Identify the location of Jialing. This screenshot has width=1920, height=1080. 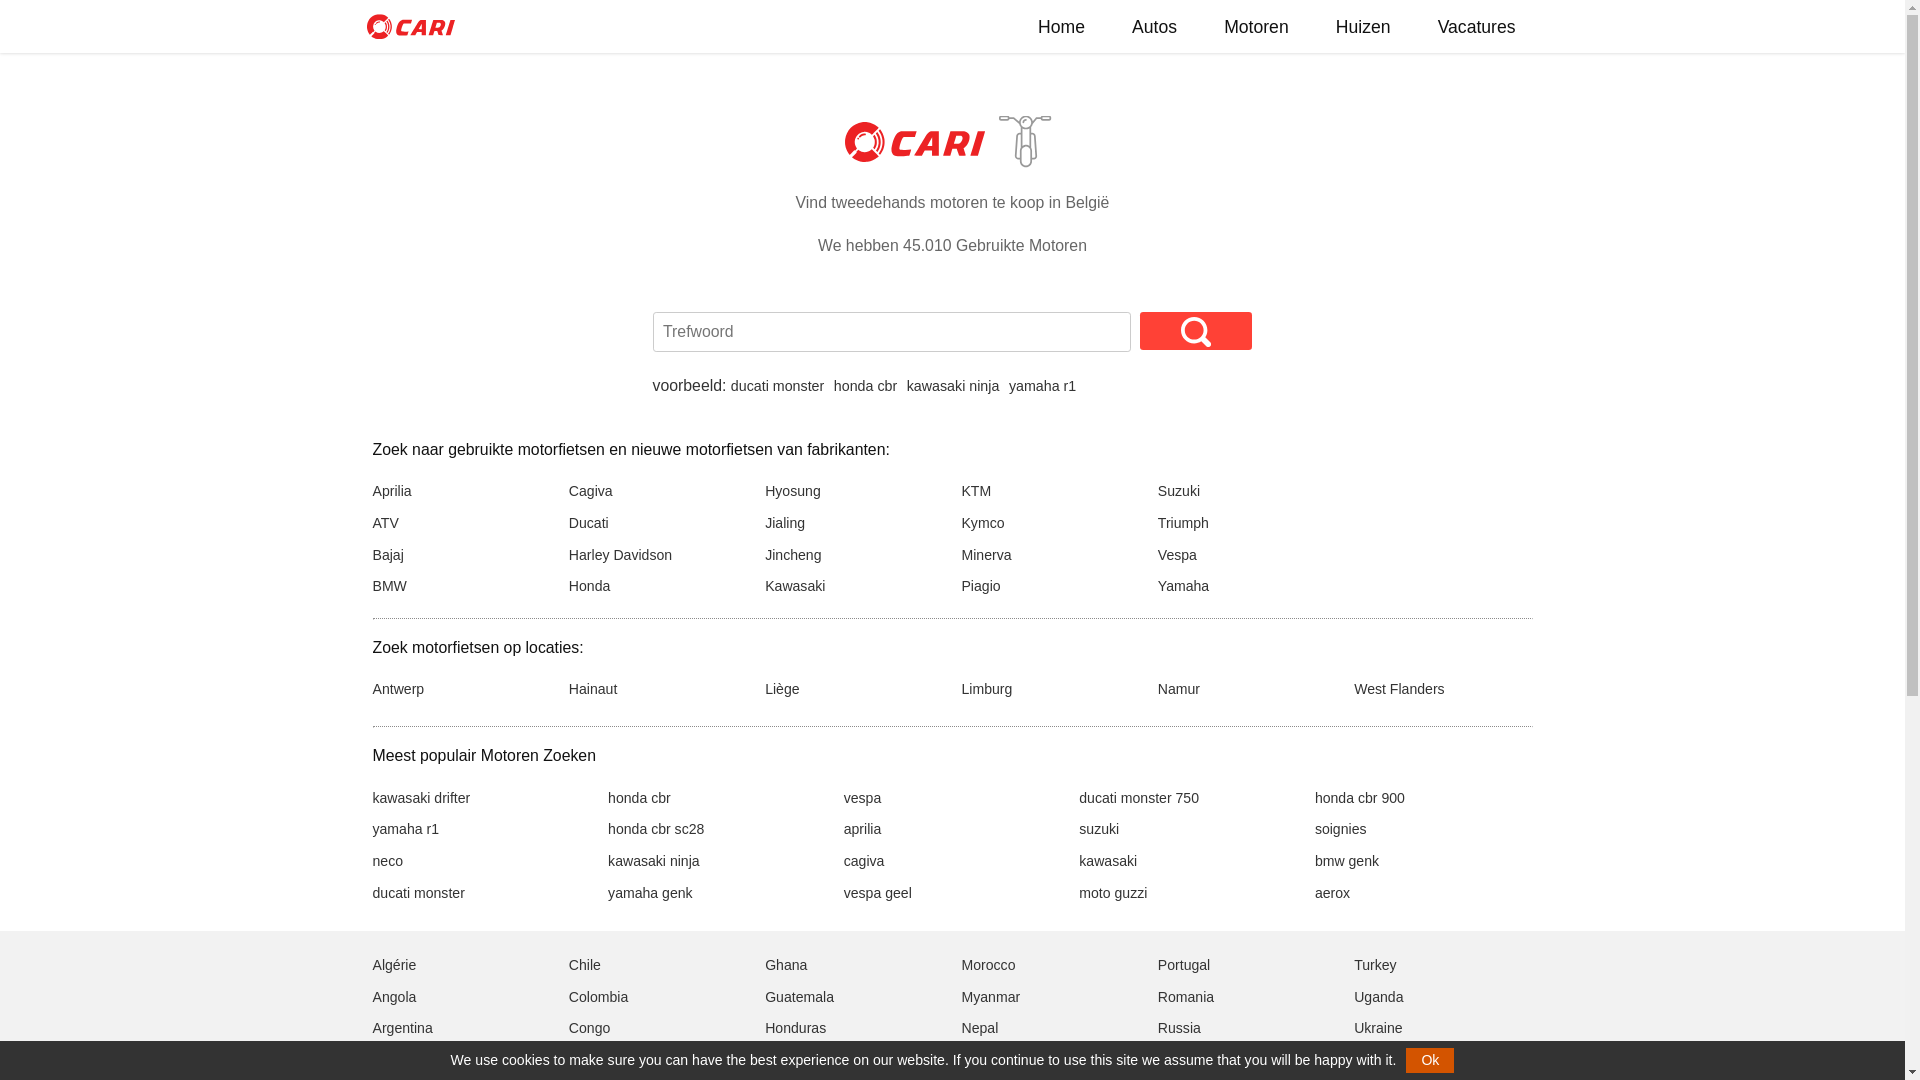
(785, 523).